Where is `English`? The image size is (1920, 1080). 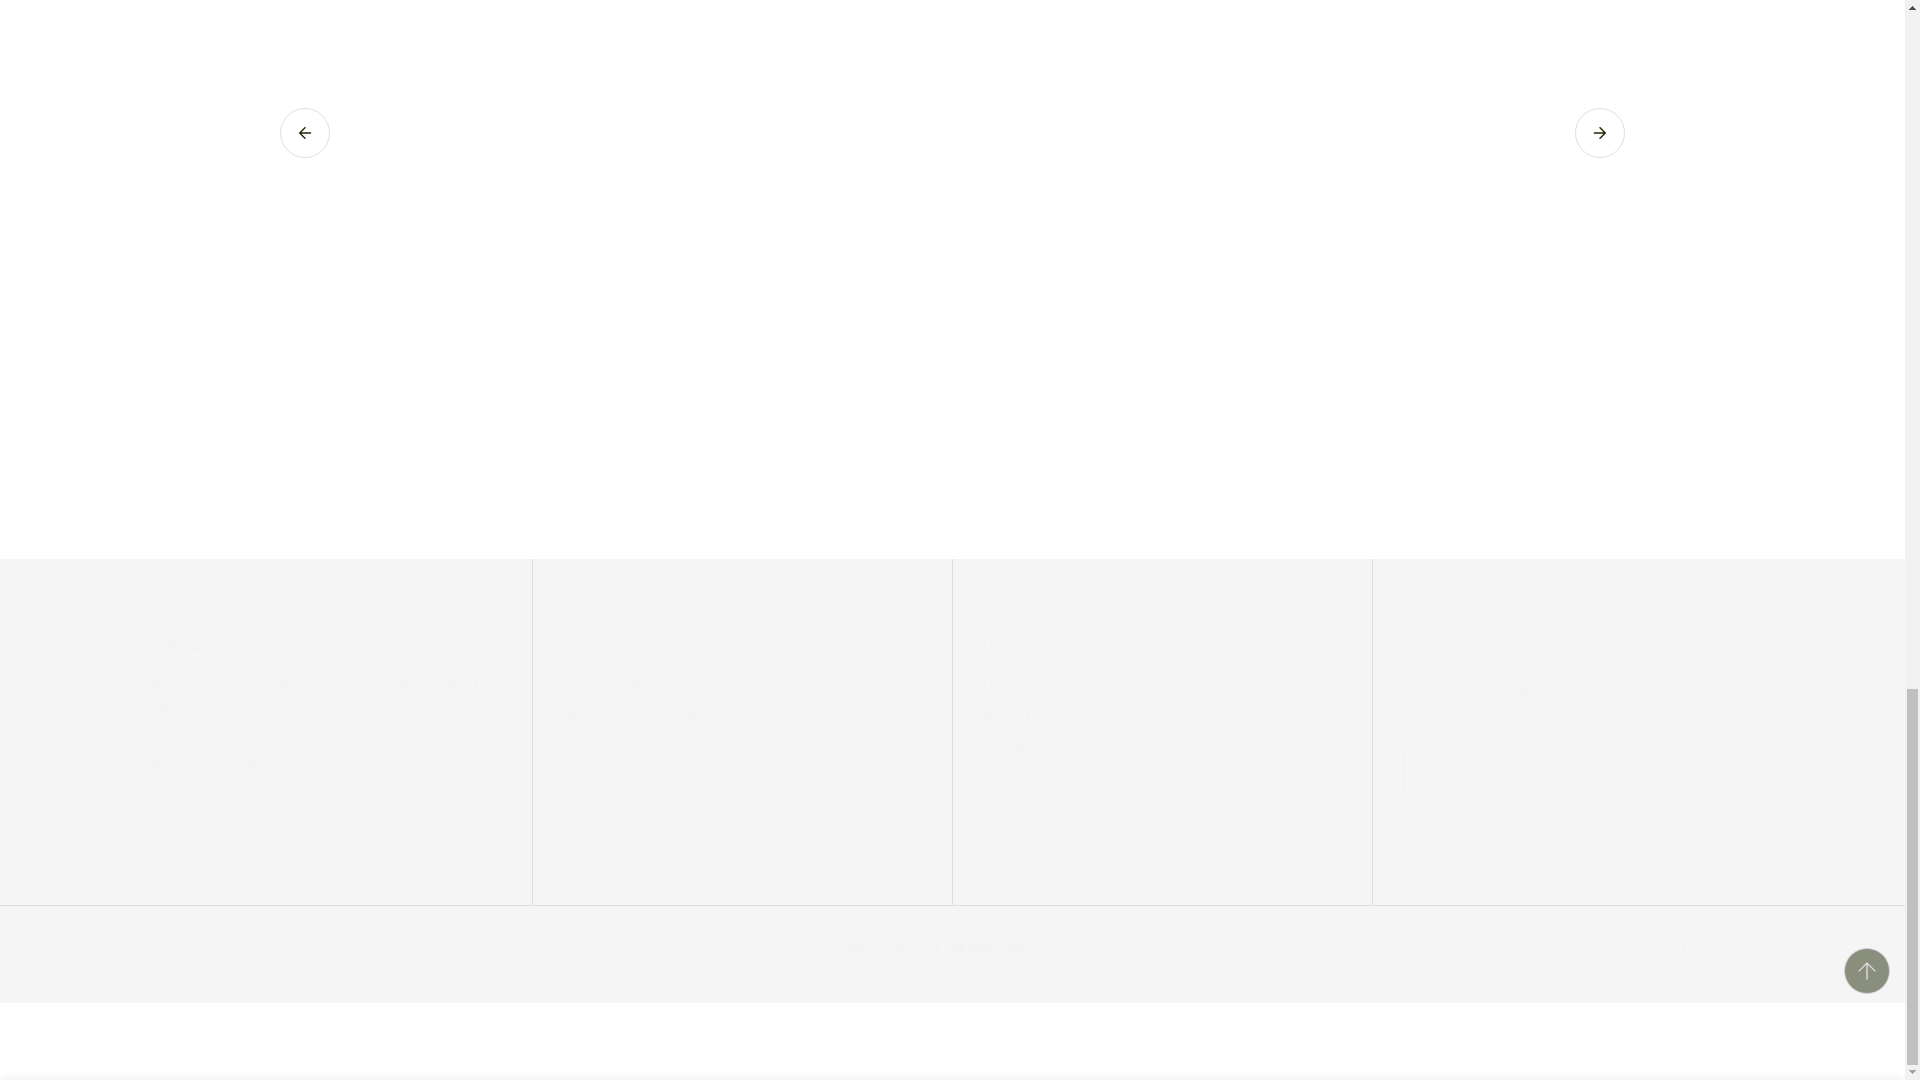
English is located at coordinates (1161, 700).